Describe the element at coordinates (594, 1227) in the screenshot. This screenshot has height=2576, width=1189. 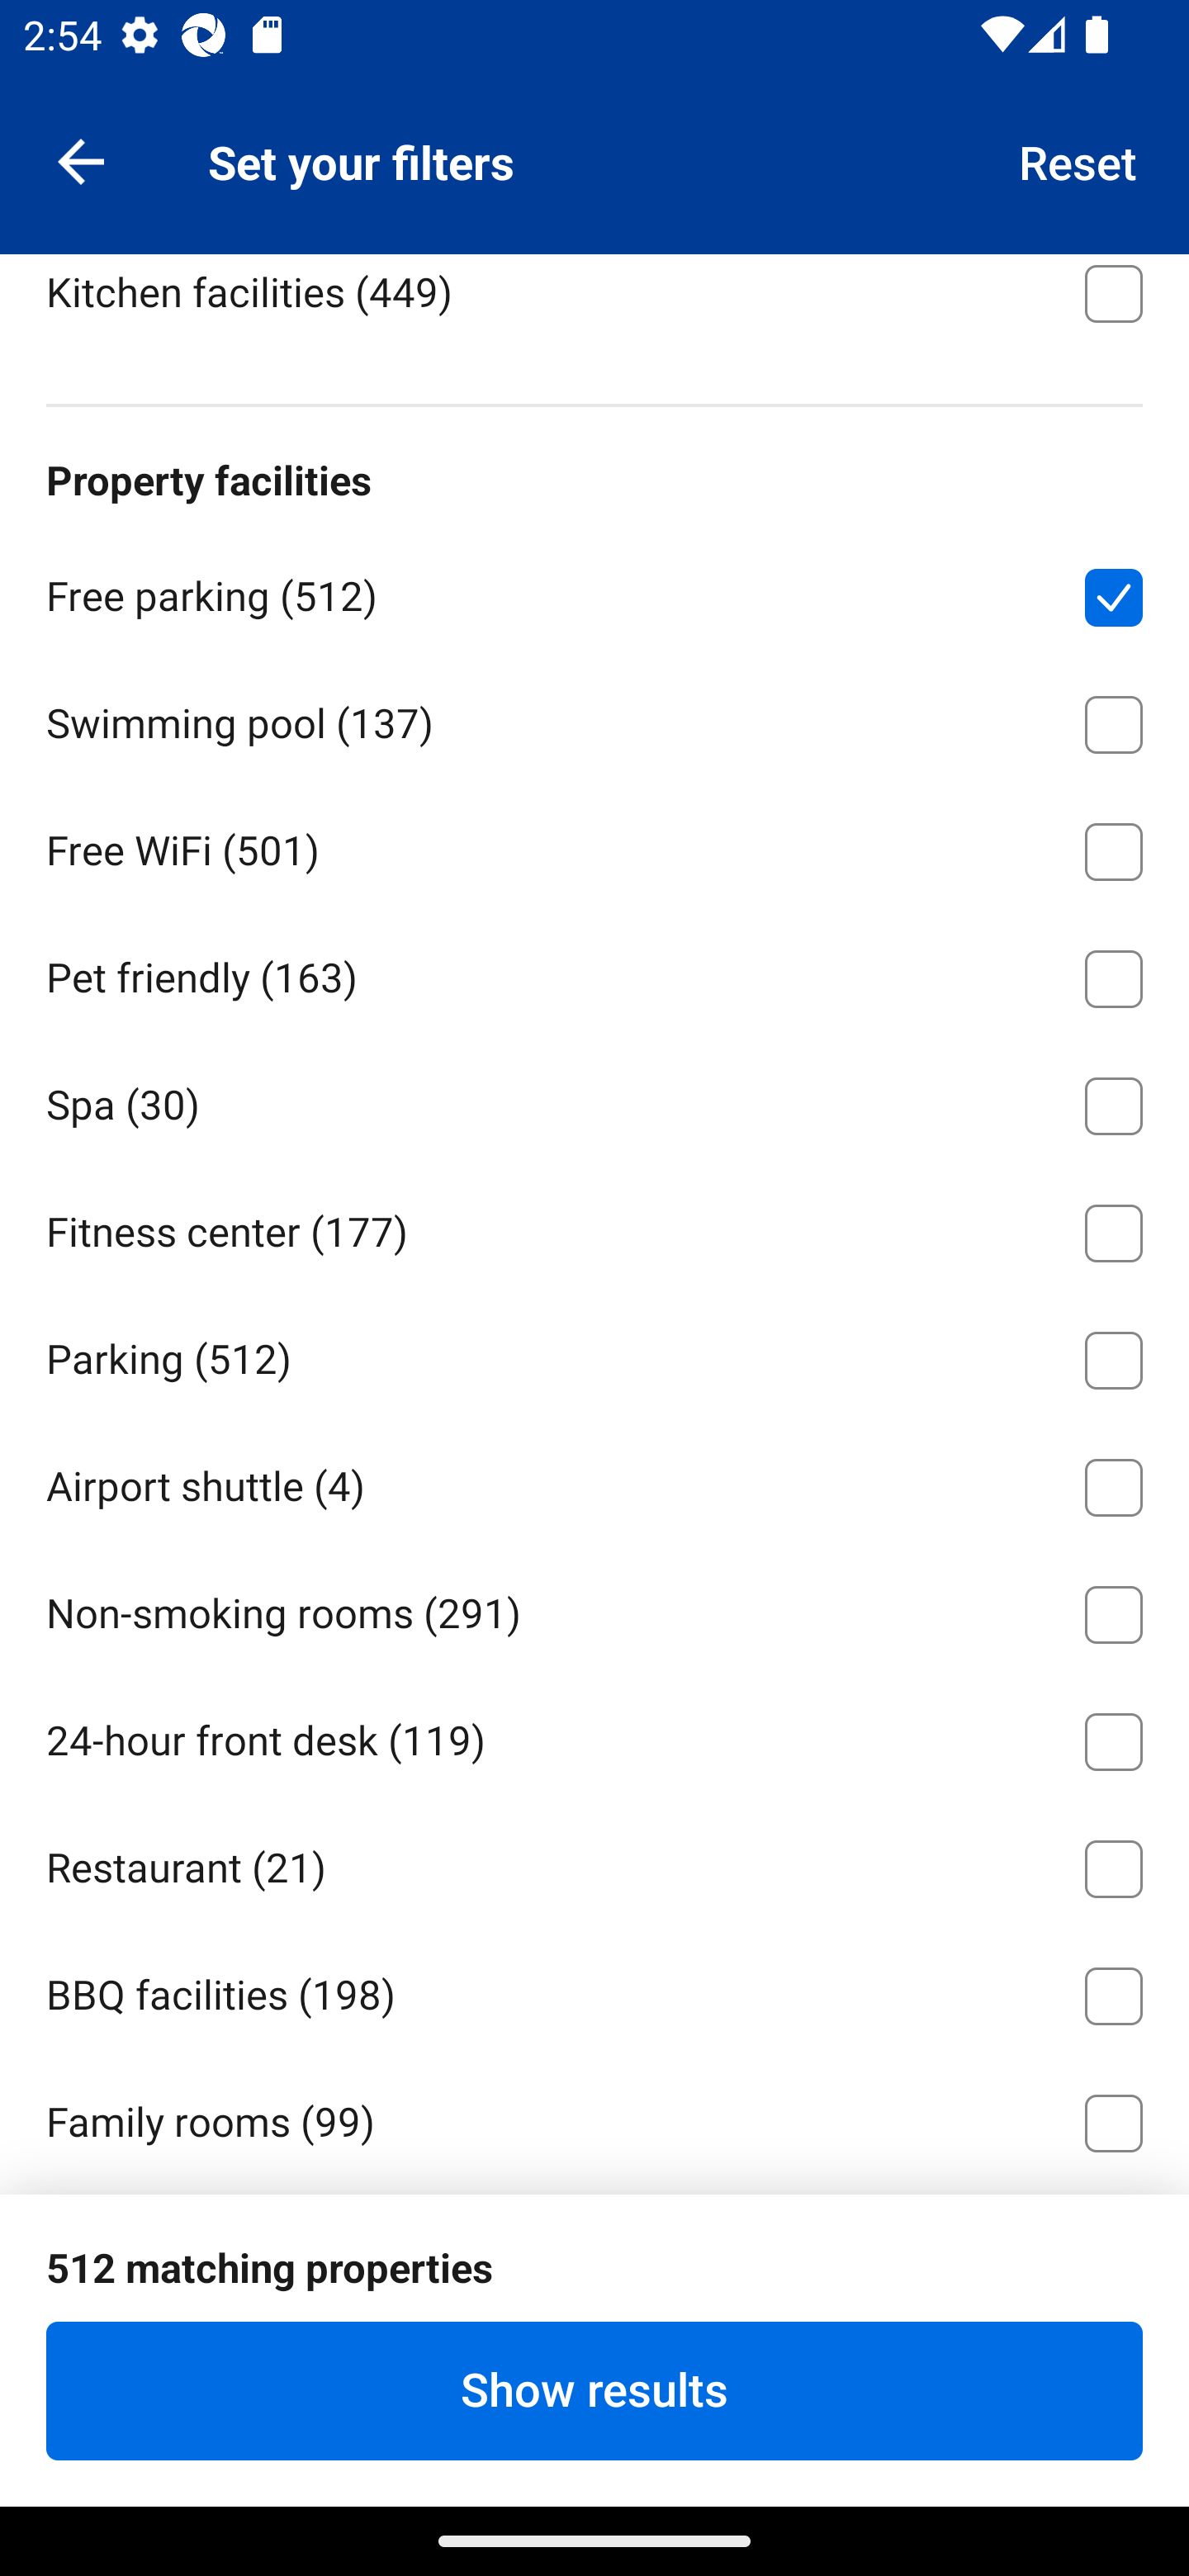
I see `Fitness center ⁦(177)` at that location.